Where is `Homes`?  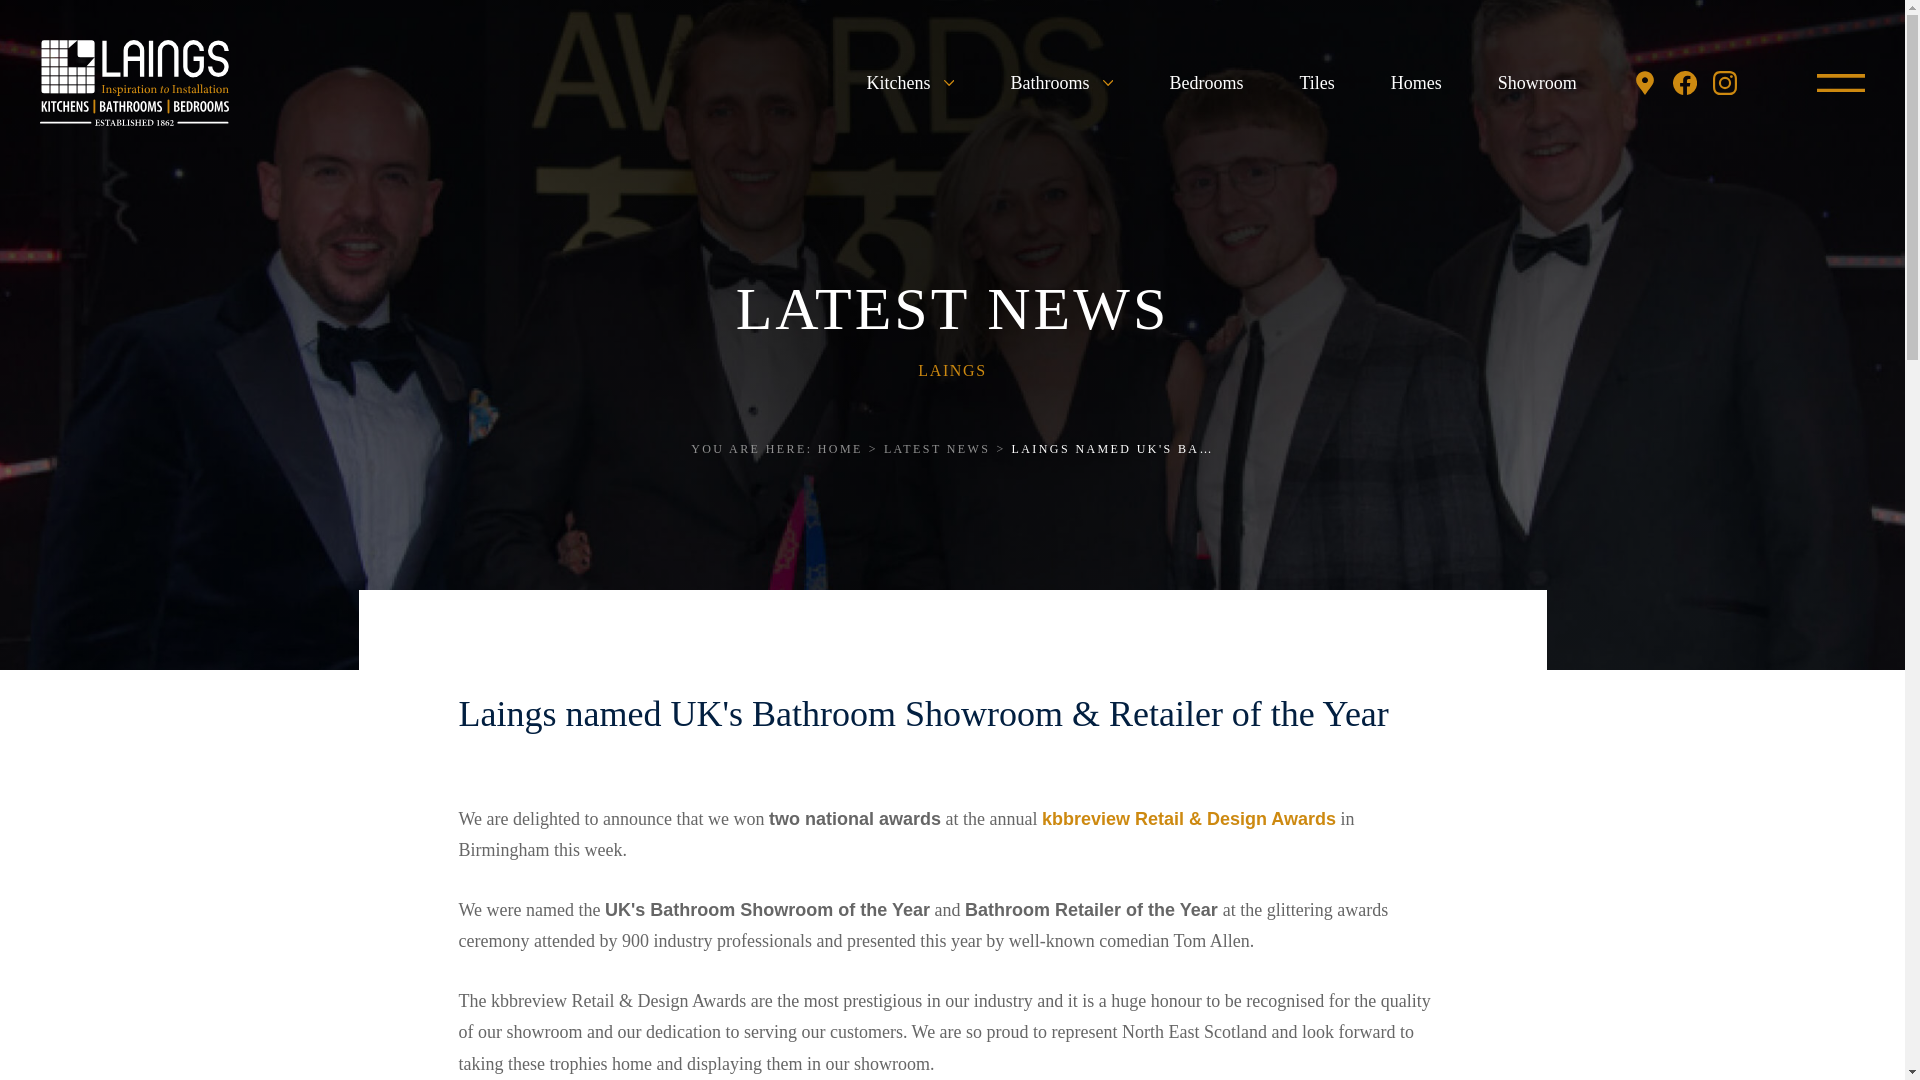 Homes is located at coordinates (1416, 82).